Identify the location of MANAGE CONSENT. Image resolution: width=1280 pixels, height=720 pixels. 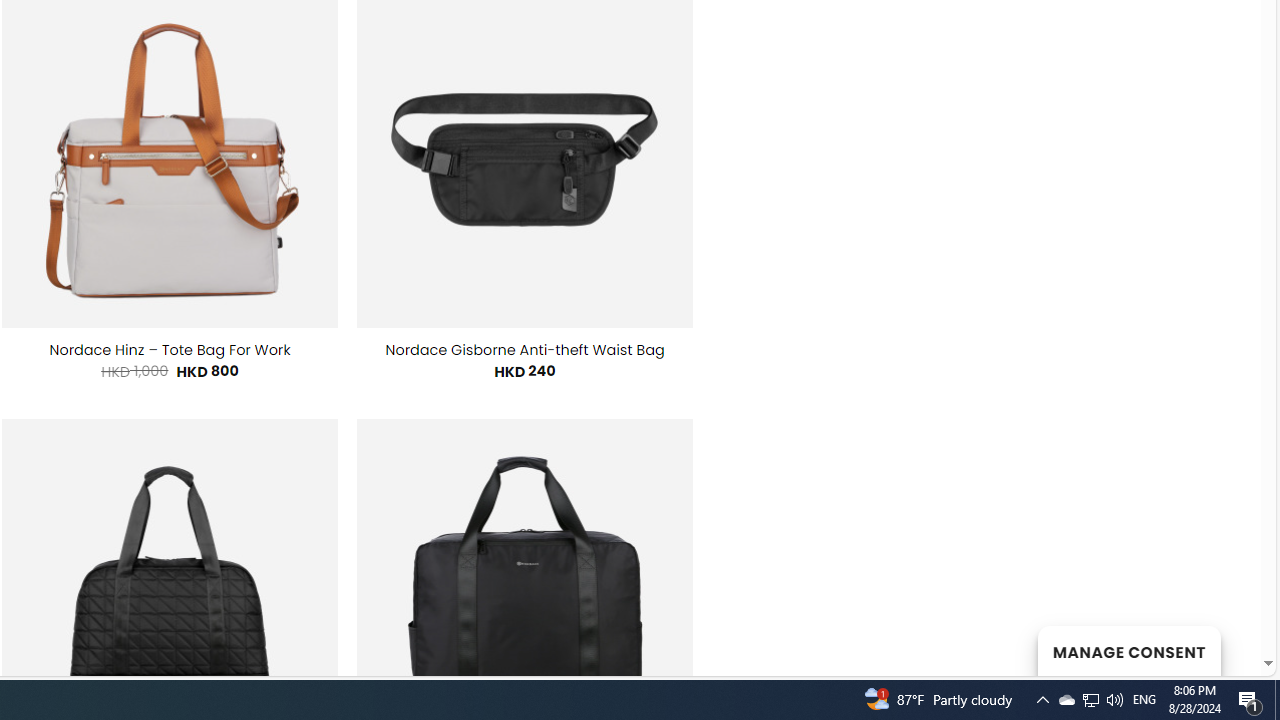
(1128, 650).